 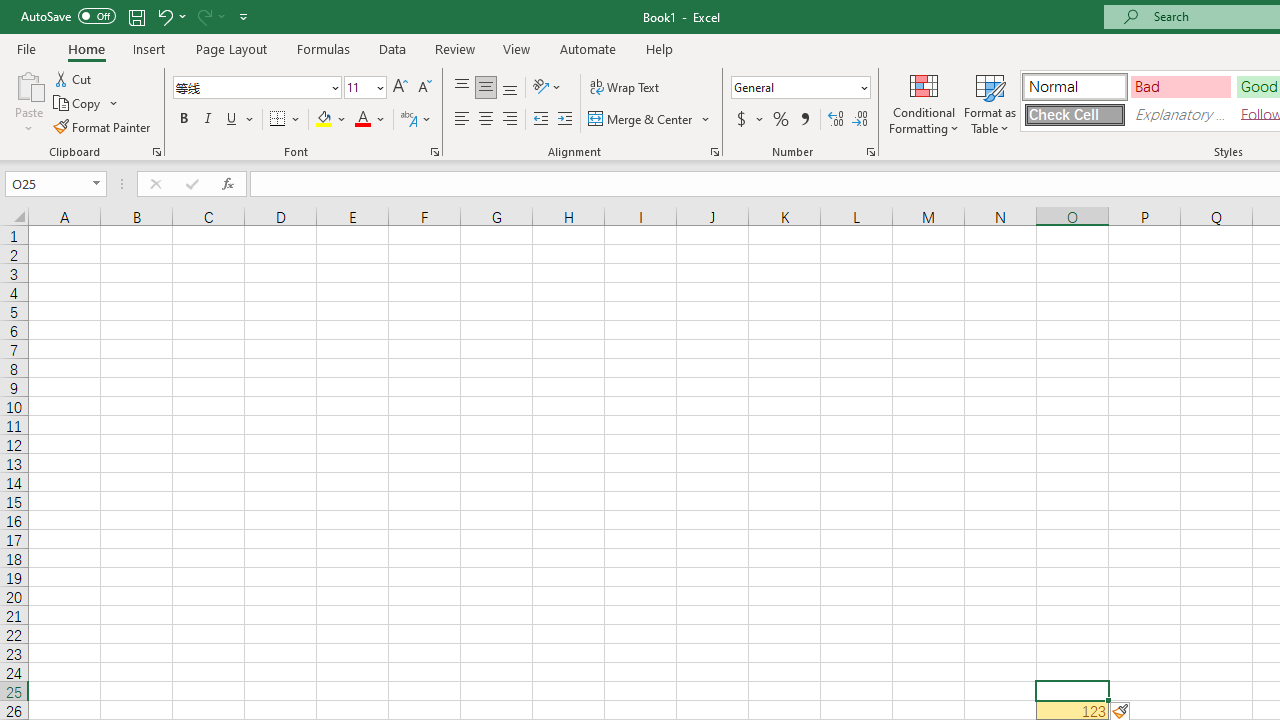 What do you see at coordinates (517, 48) in the screenshot?
I see `View` at bounding box center [517, 48].